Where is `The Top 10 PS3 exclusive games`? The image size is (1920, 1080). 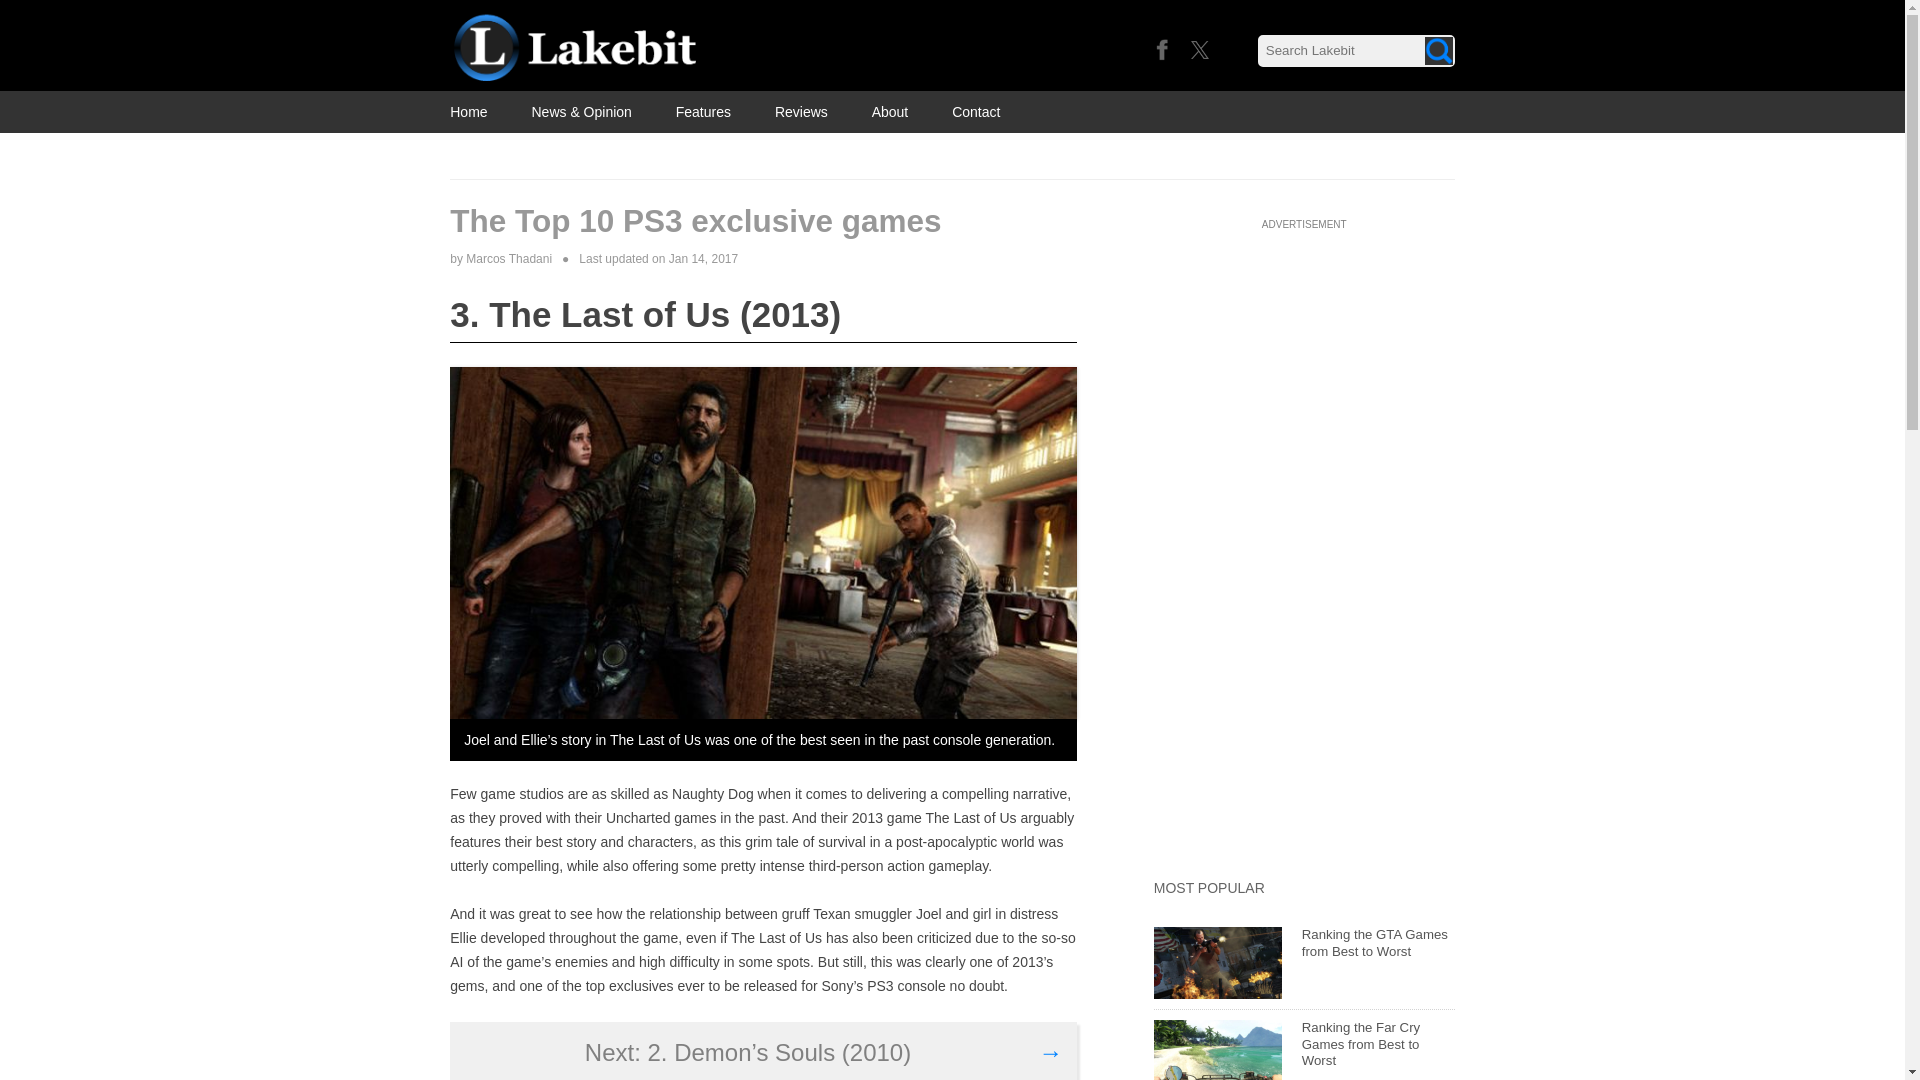 The Top 10 PS3 exclusive games is located at coordinates (763, 221).